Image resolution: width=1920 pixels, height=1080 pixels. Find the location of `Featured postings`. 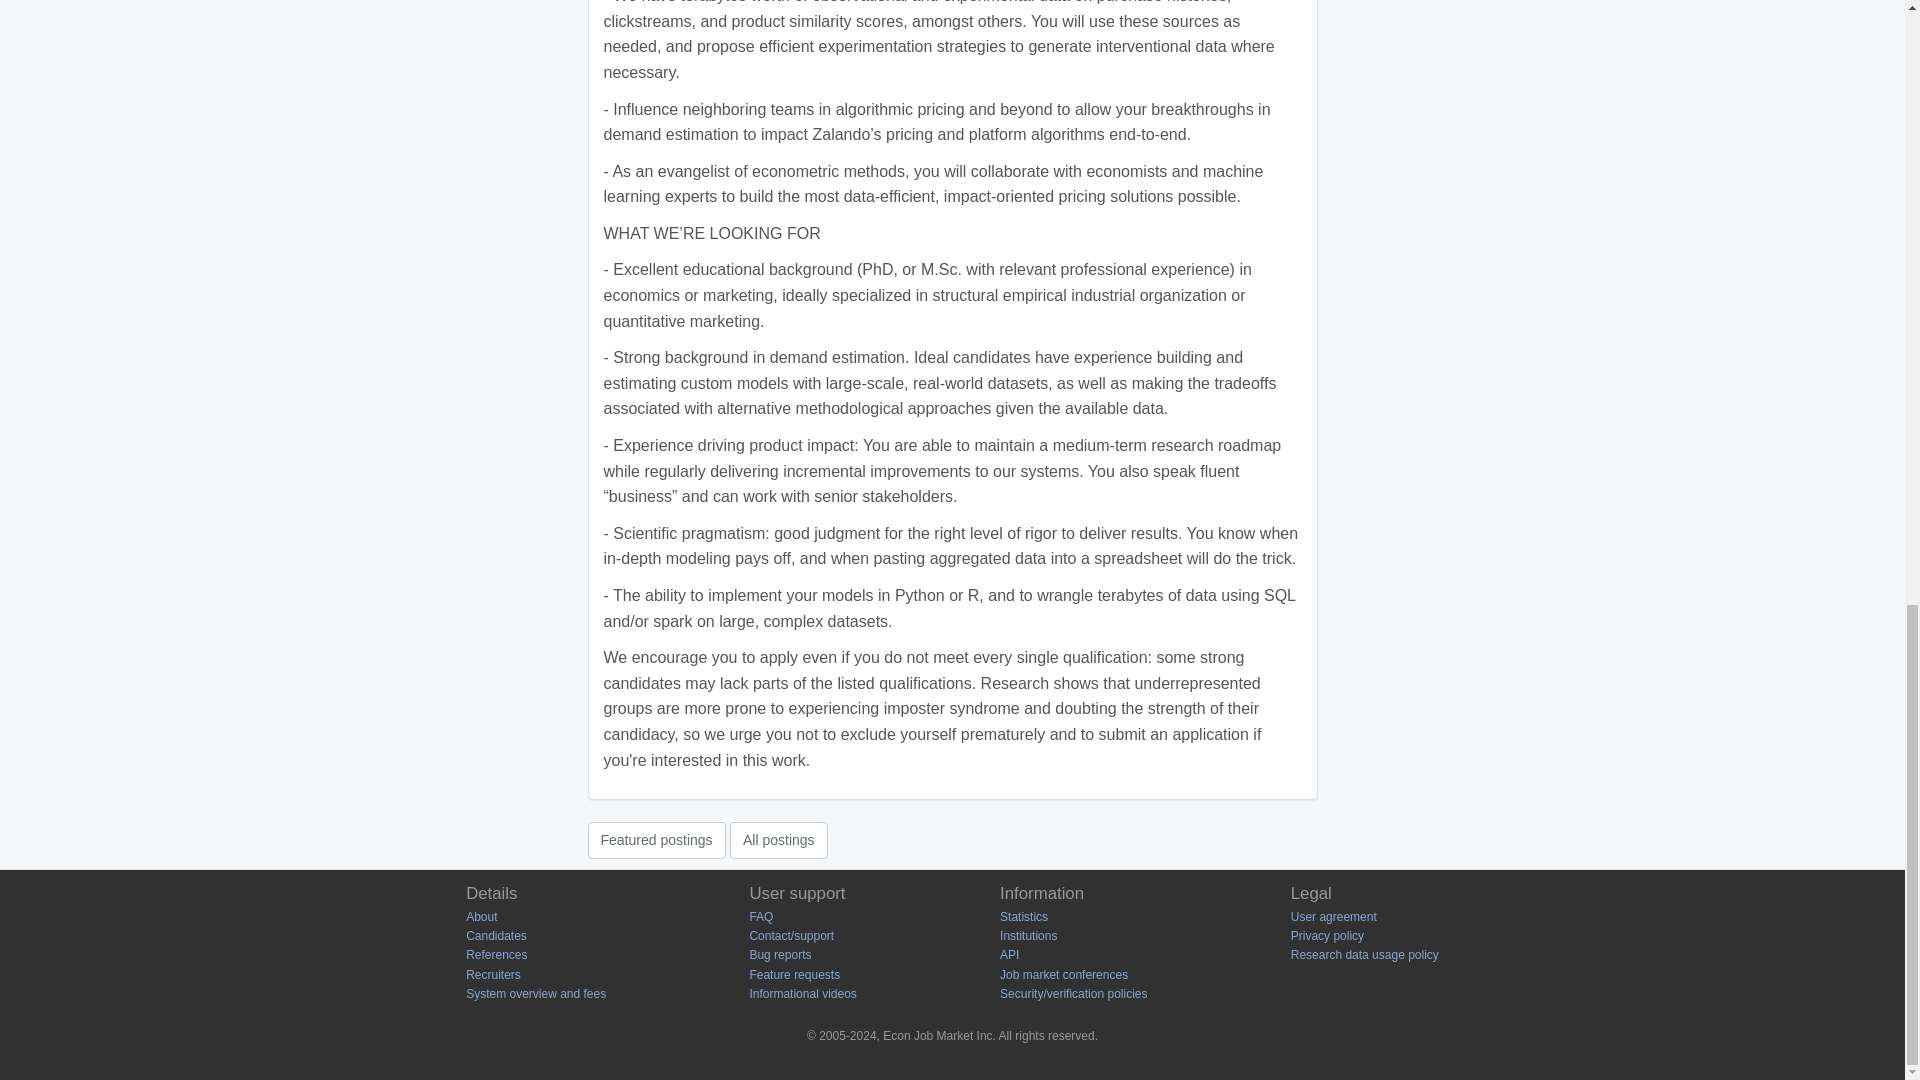

Featured postings is located at coordinates (656, 839).